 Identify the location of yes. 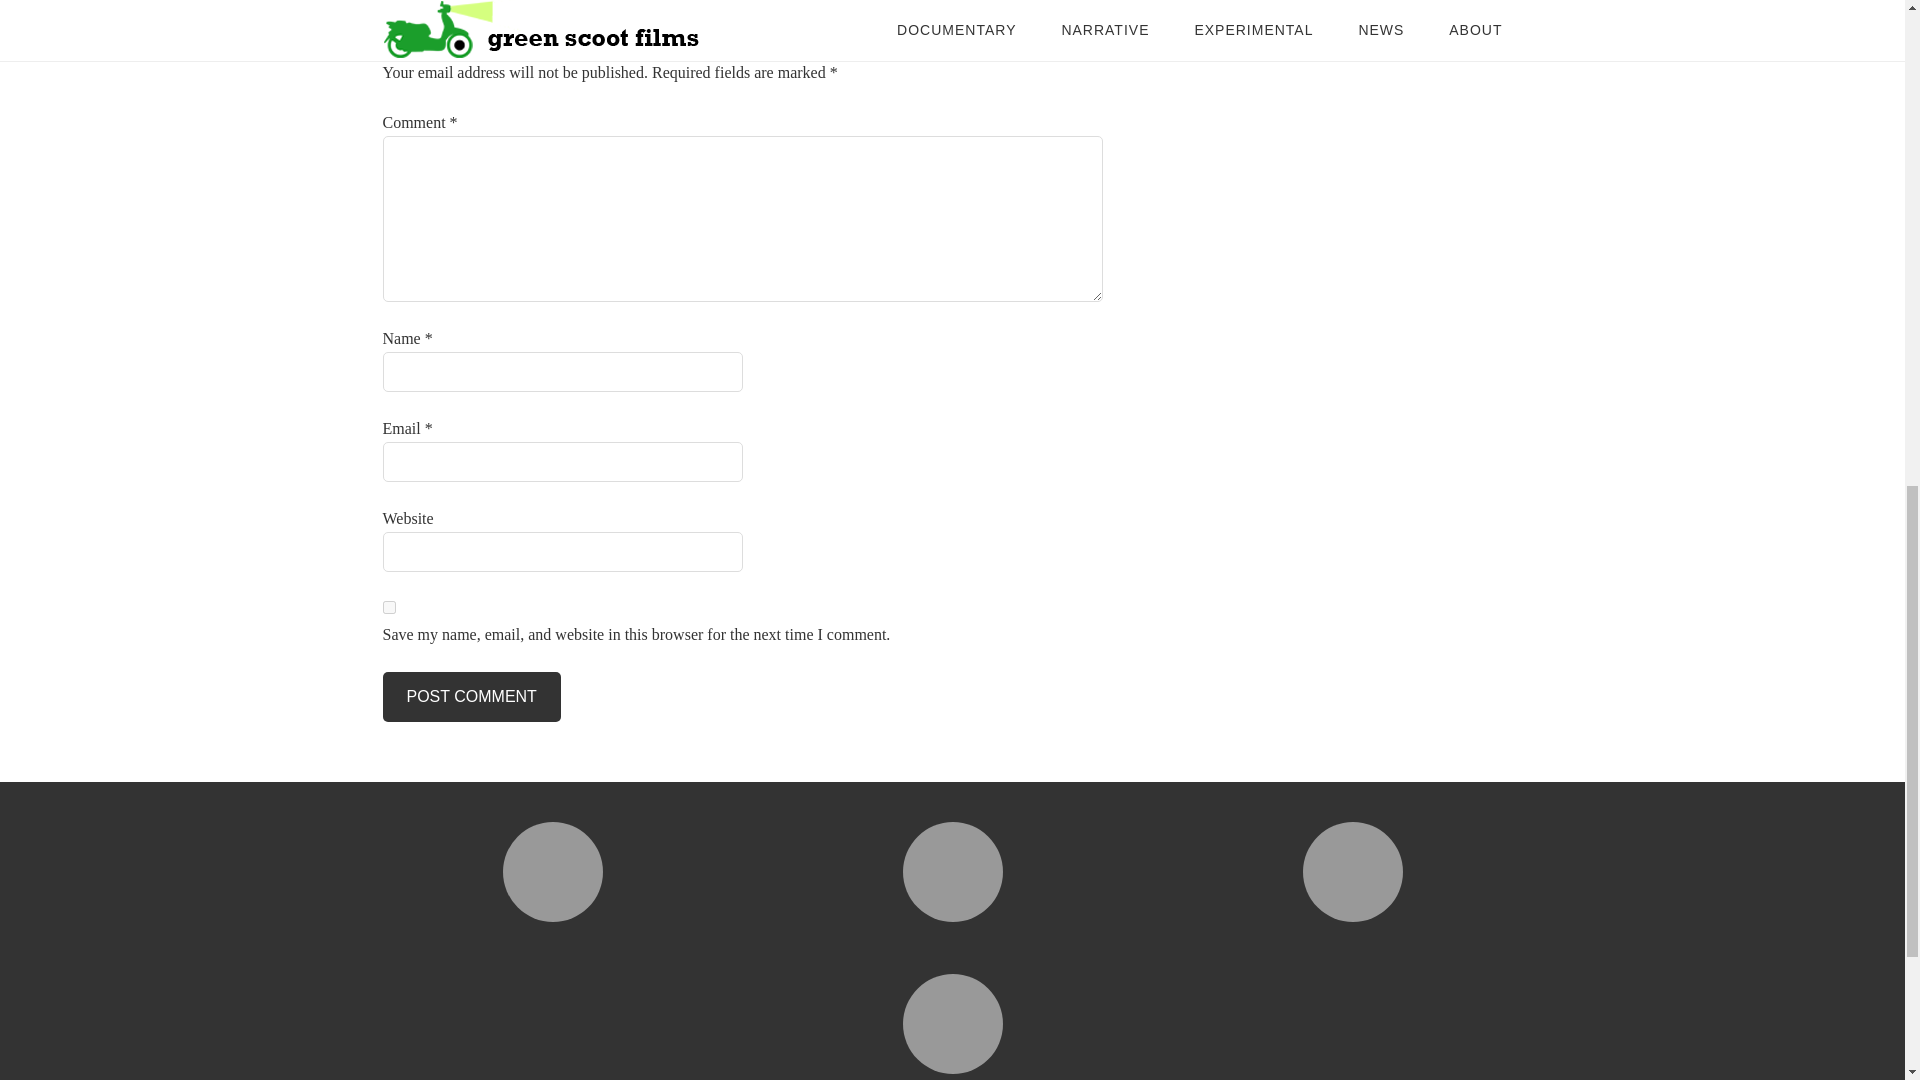
(388, 607).